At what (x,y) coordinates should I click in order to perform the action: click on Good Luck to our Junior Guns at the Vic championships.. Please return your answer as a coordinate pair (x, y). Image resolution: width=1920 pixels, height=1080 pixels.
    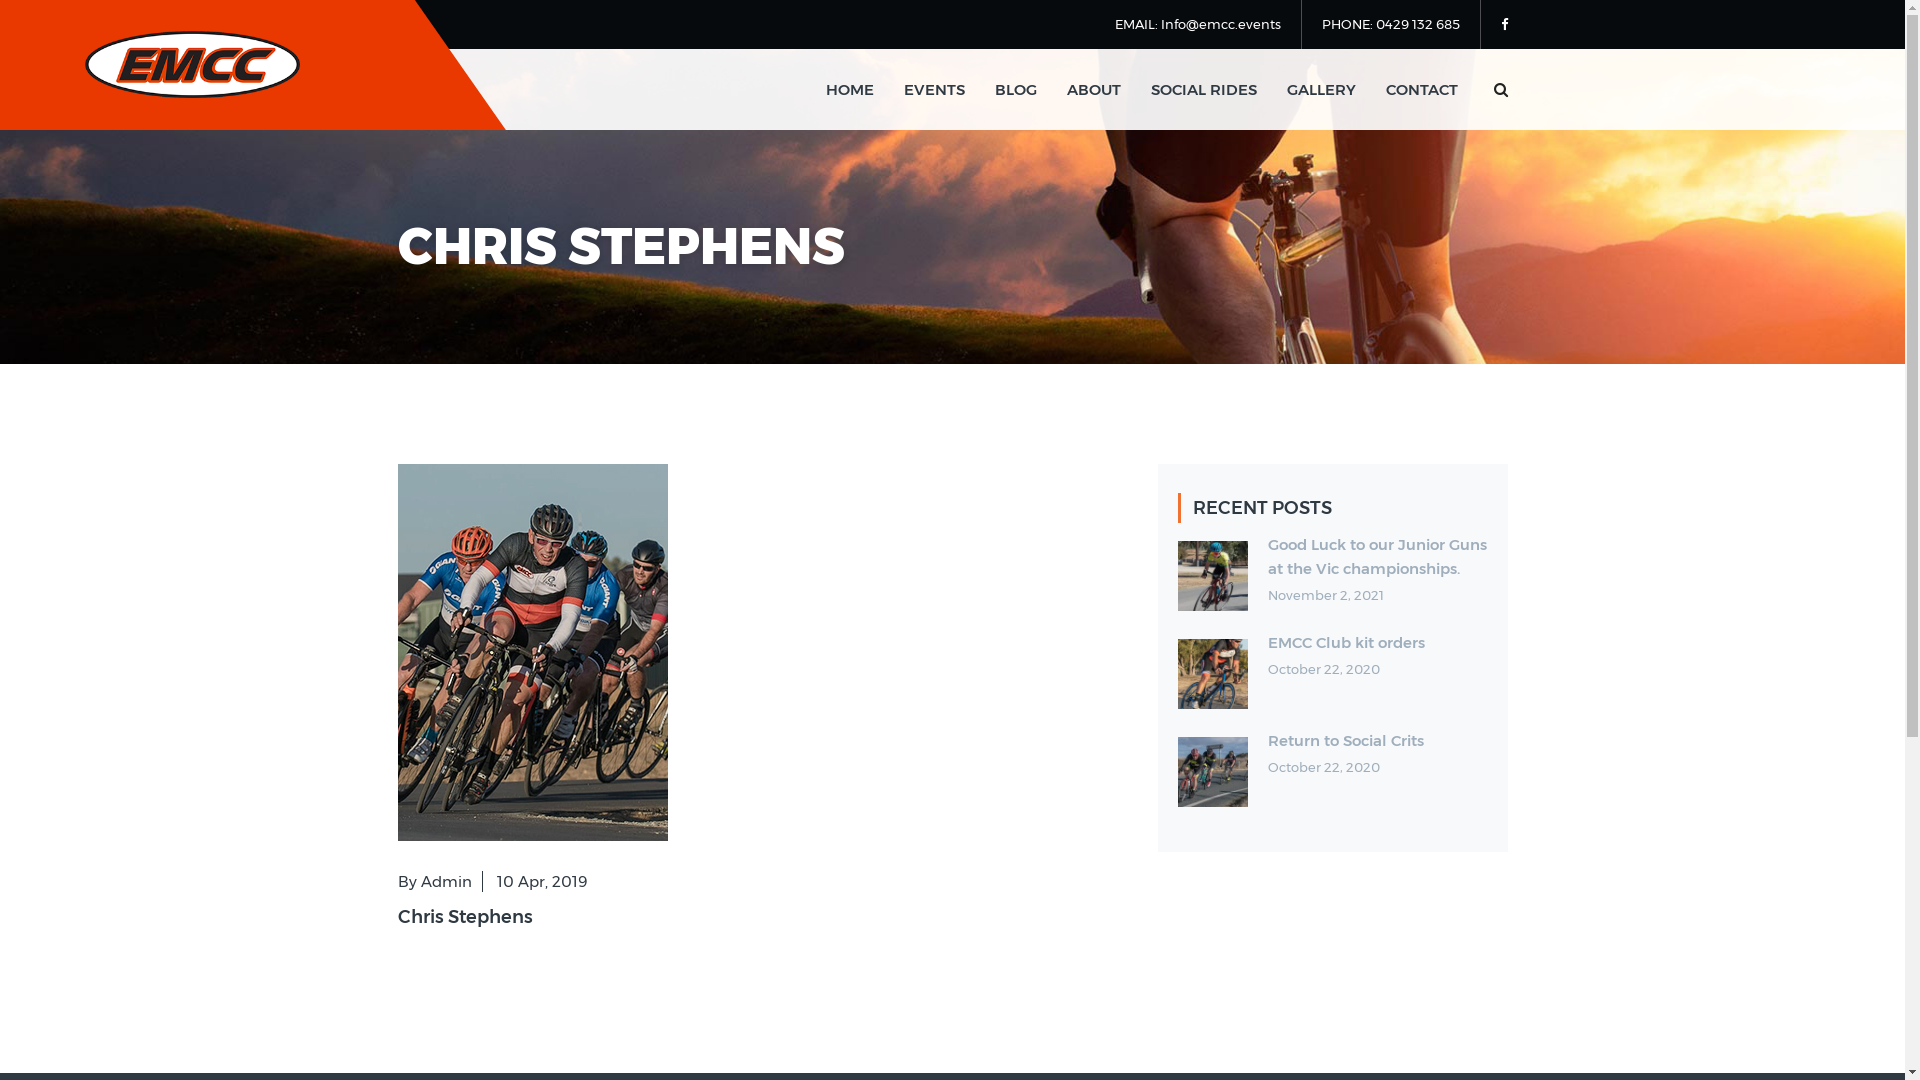
    Looking at the image, I should click on (1378, 556).